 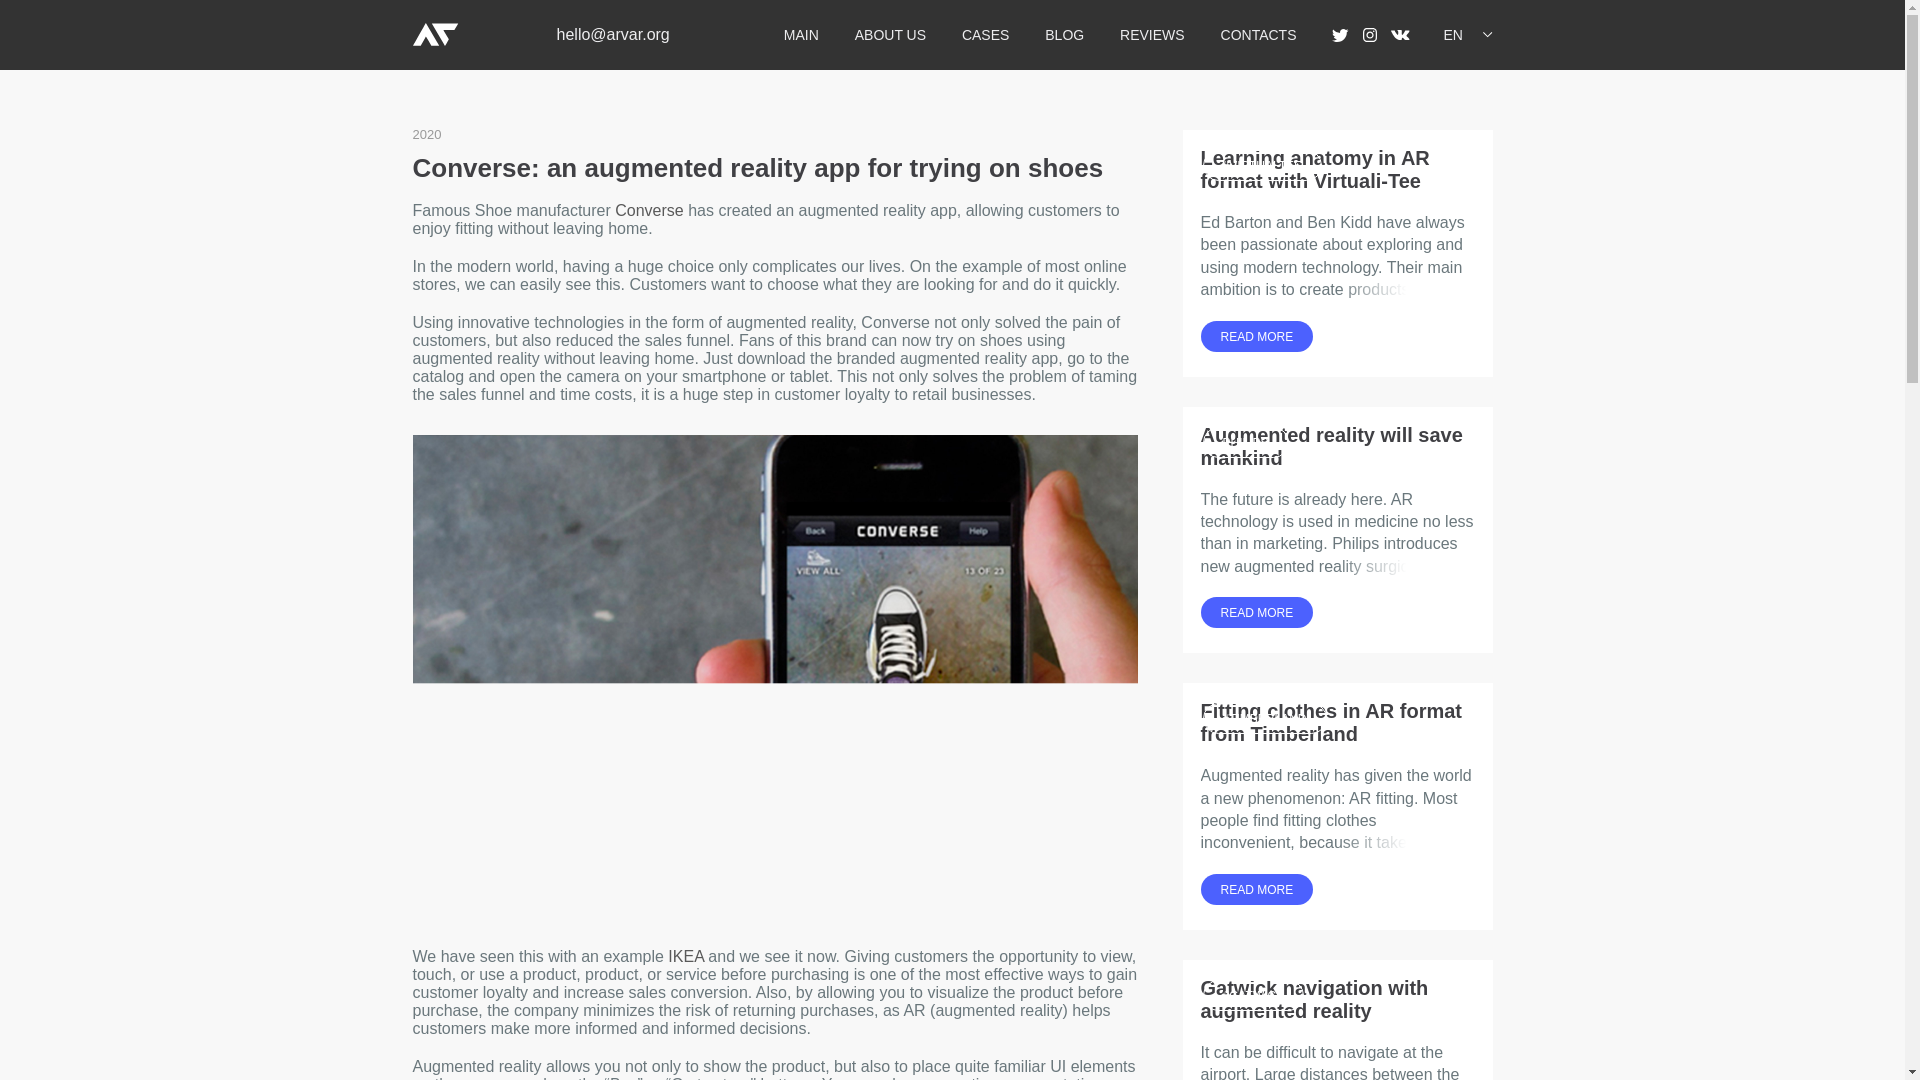 I want to click on CONTACTS, so click(x=1259, y=35).